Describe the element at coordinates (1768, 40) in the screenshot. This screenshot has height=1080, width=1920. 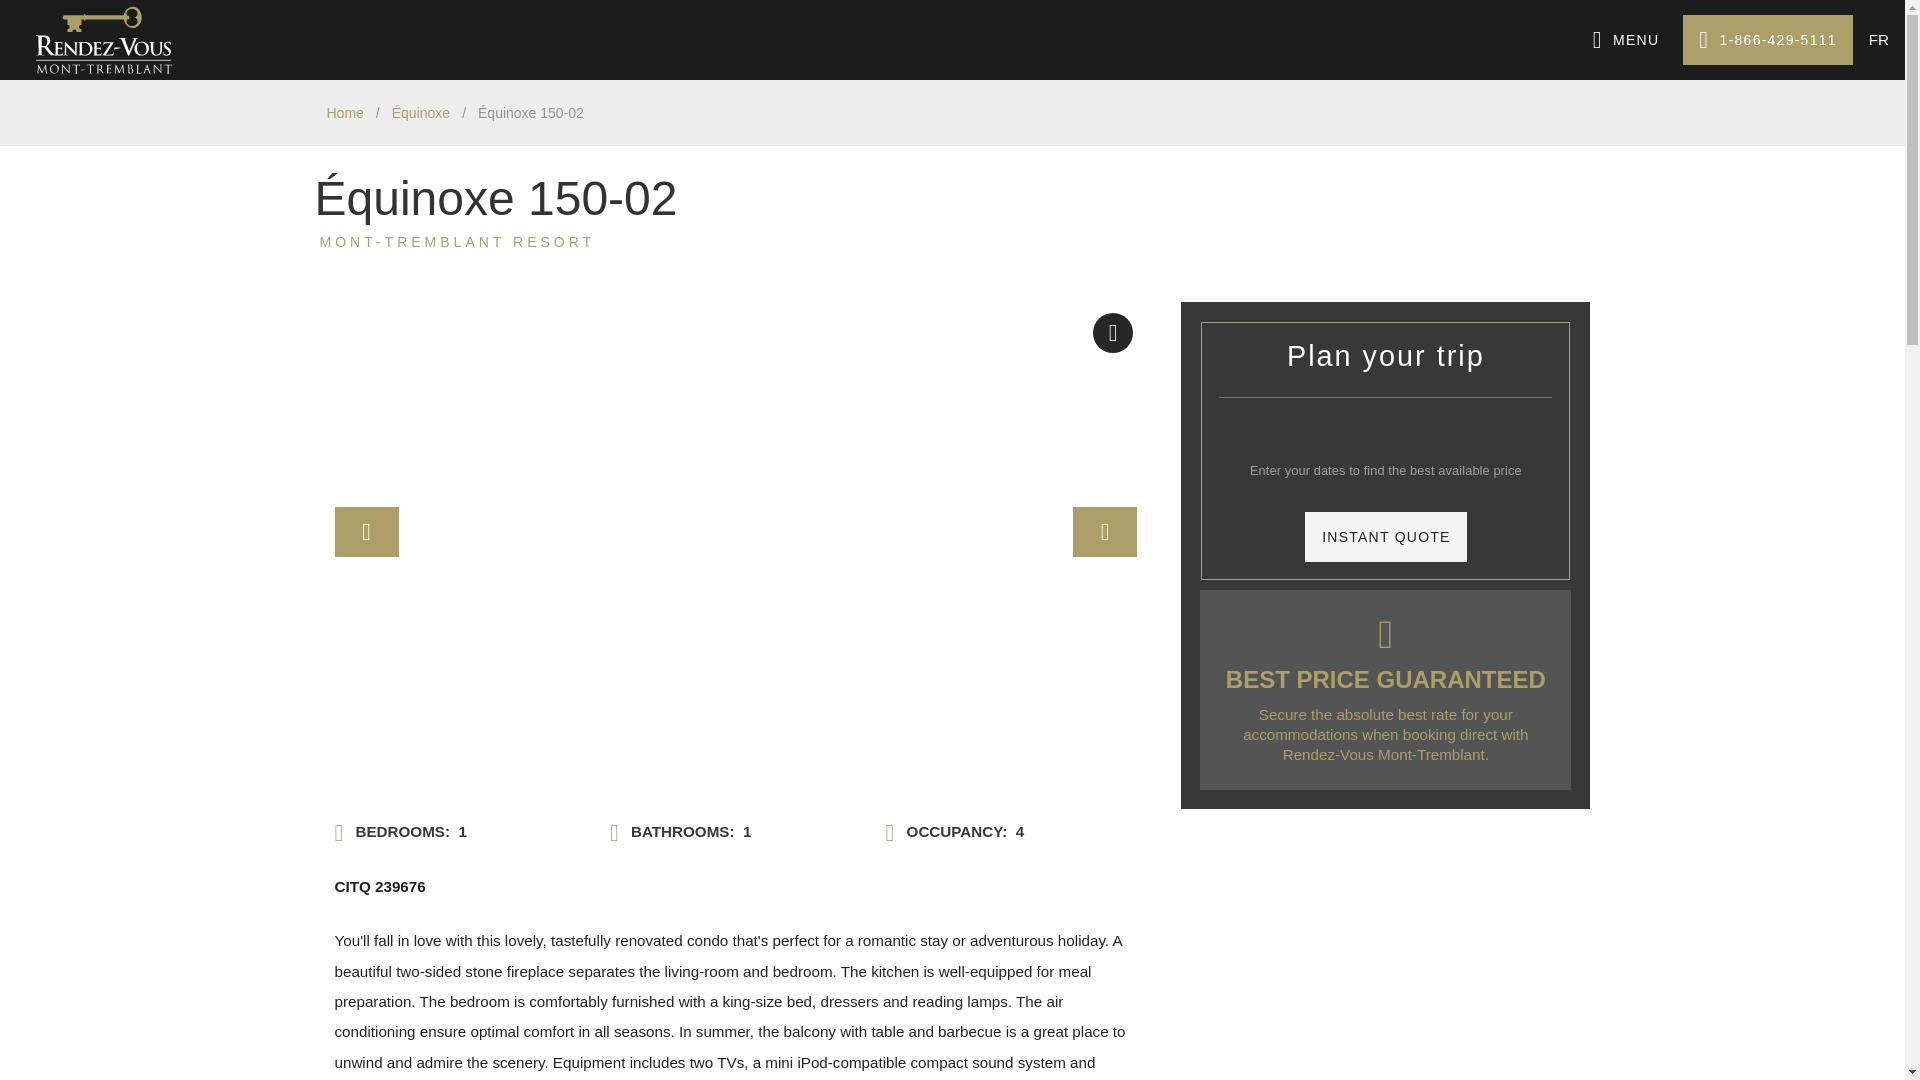
I see `  1-866-429-5111` at that location.